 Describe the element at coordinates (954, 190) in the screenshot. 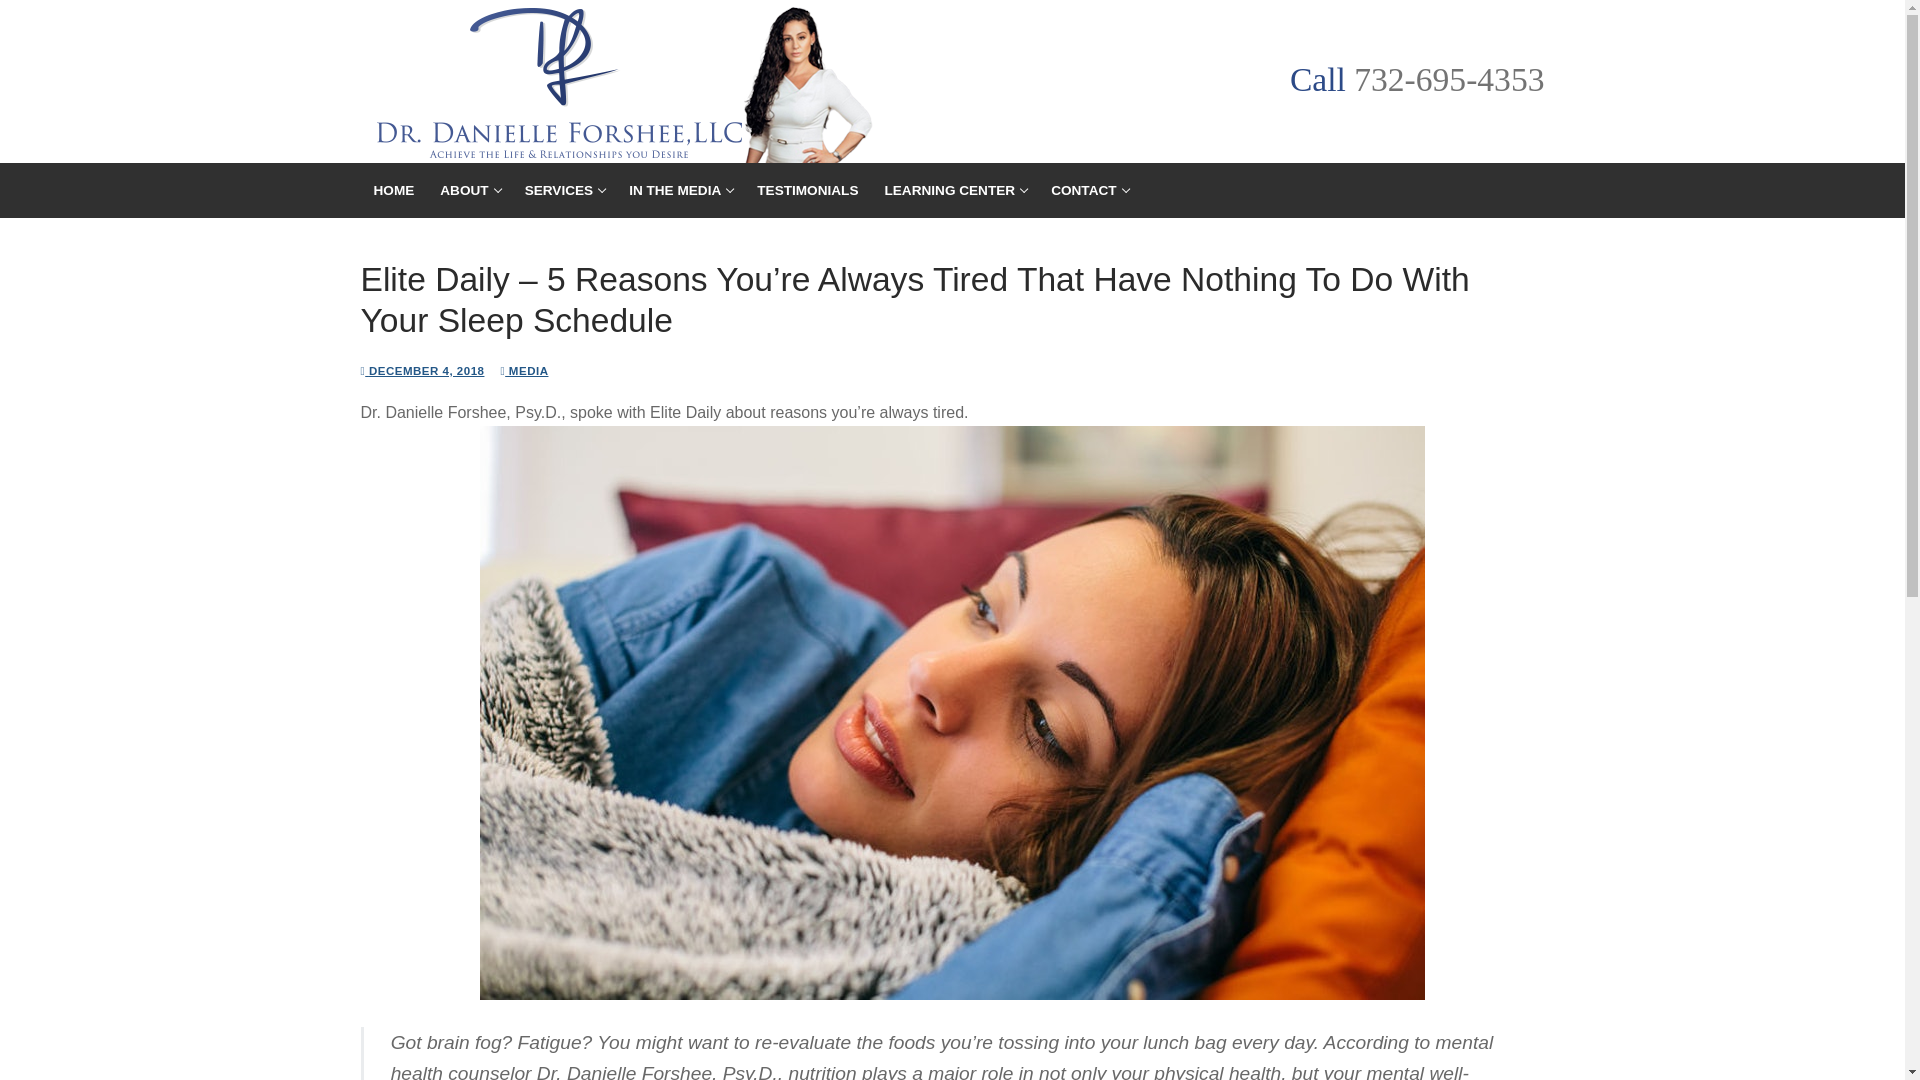

I see `732-695-4353` at that location.